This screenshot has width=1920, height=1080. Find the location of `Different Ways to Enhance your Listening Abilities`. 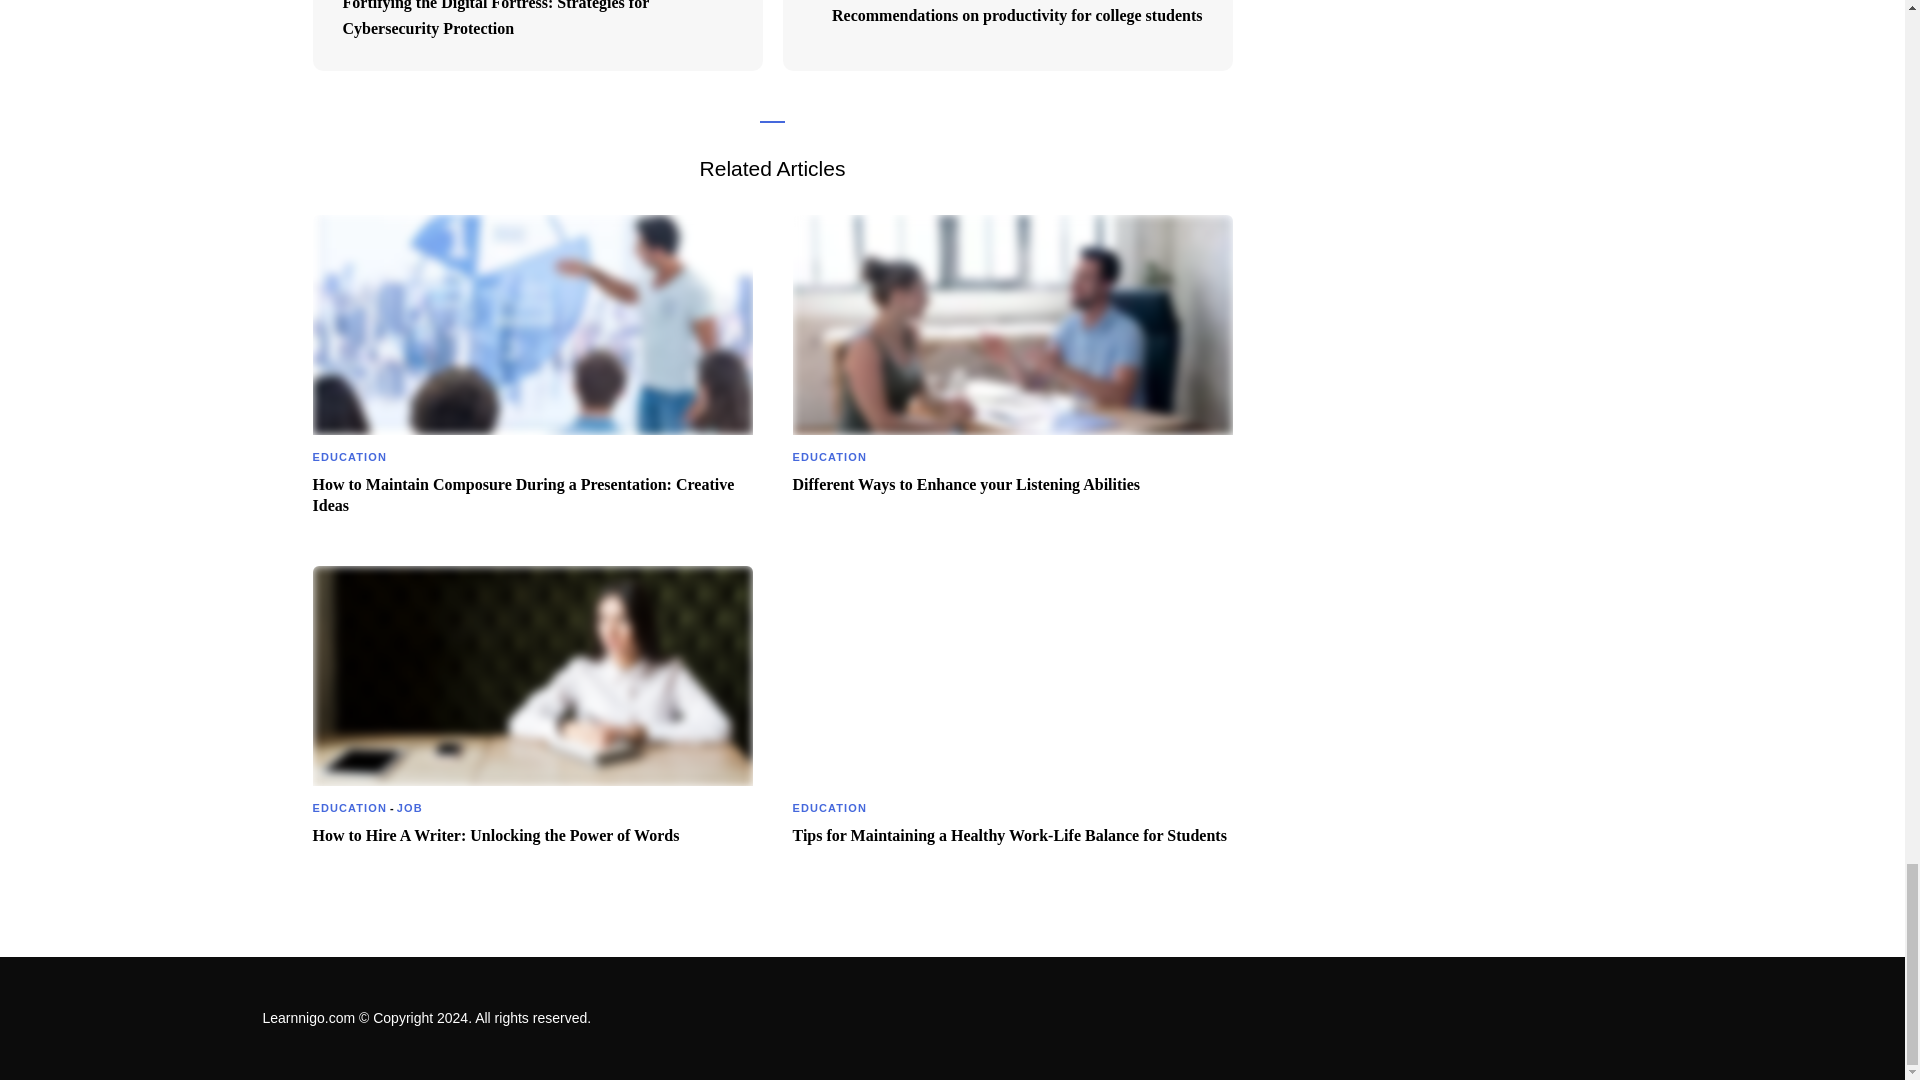

Different Ways to Enhance your Listening Abilities is located at coordinates (966, 485).